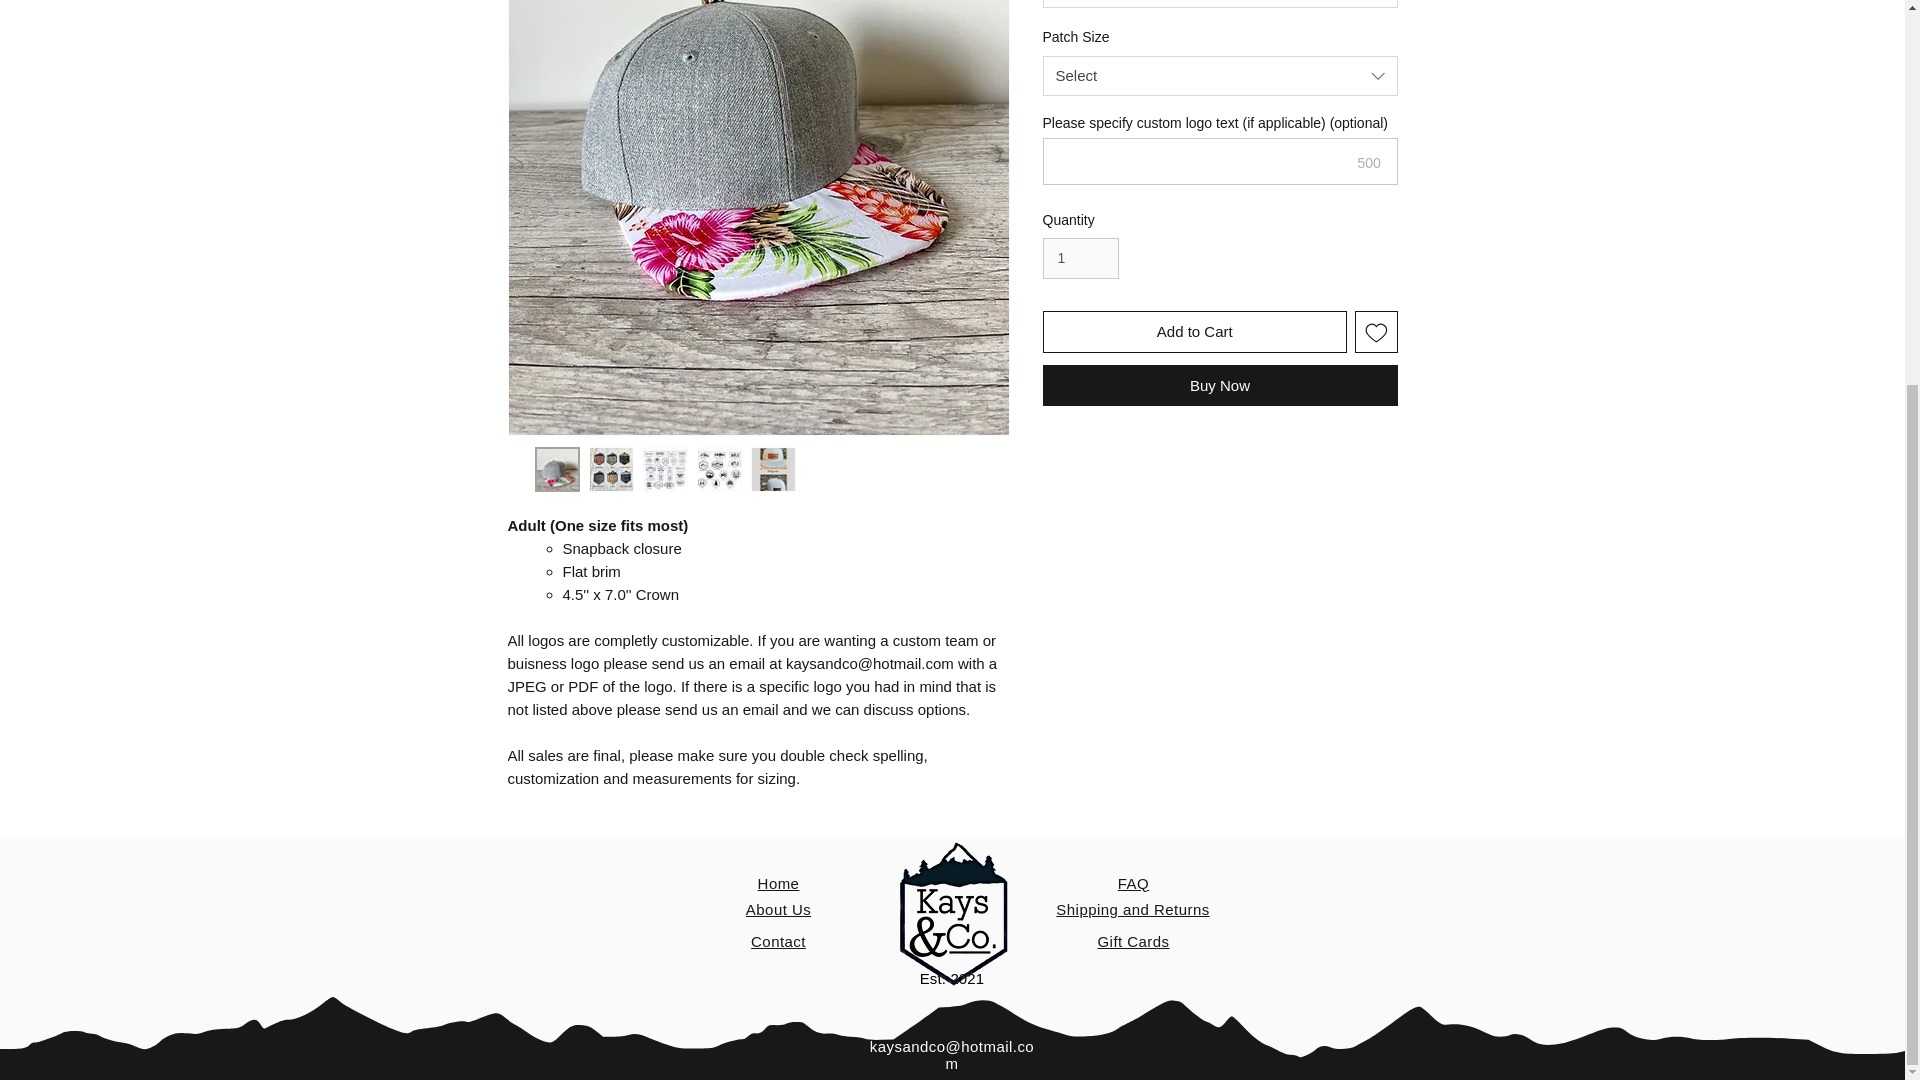 The image size is (1920, 1080). Describe the element at coordinates (1220, 4) in the screenshot. I see `Select` at that location.